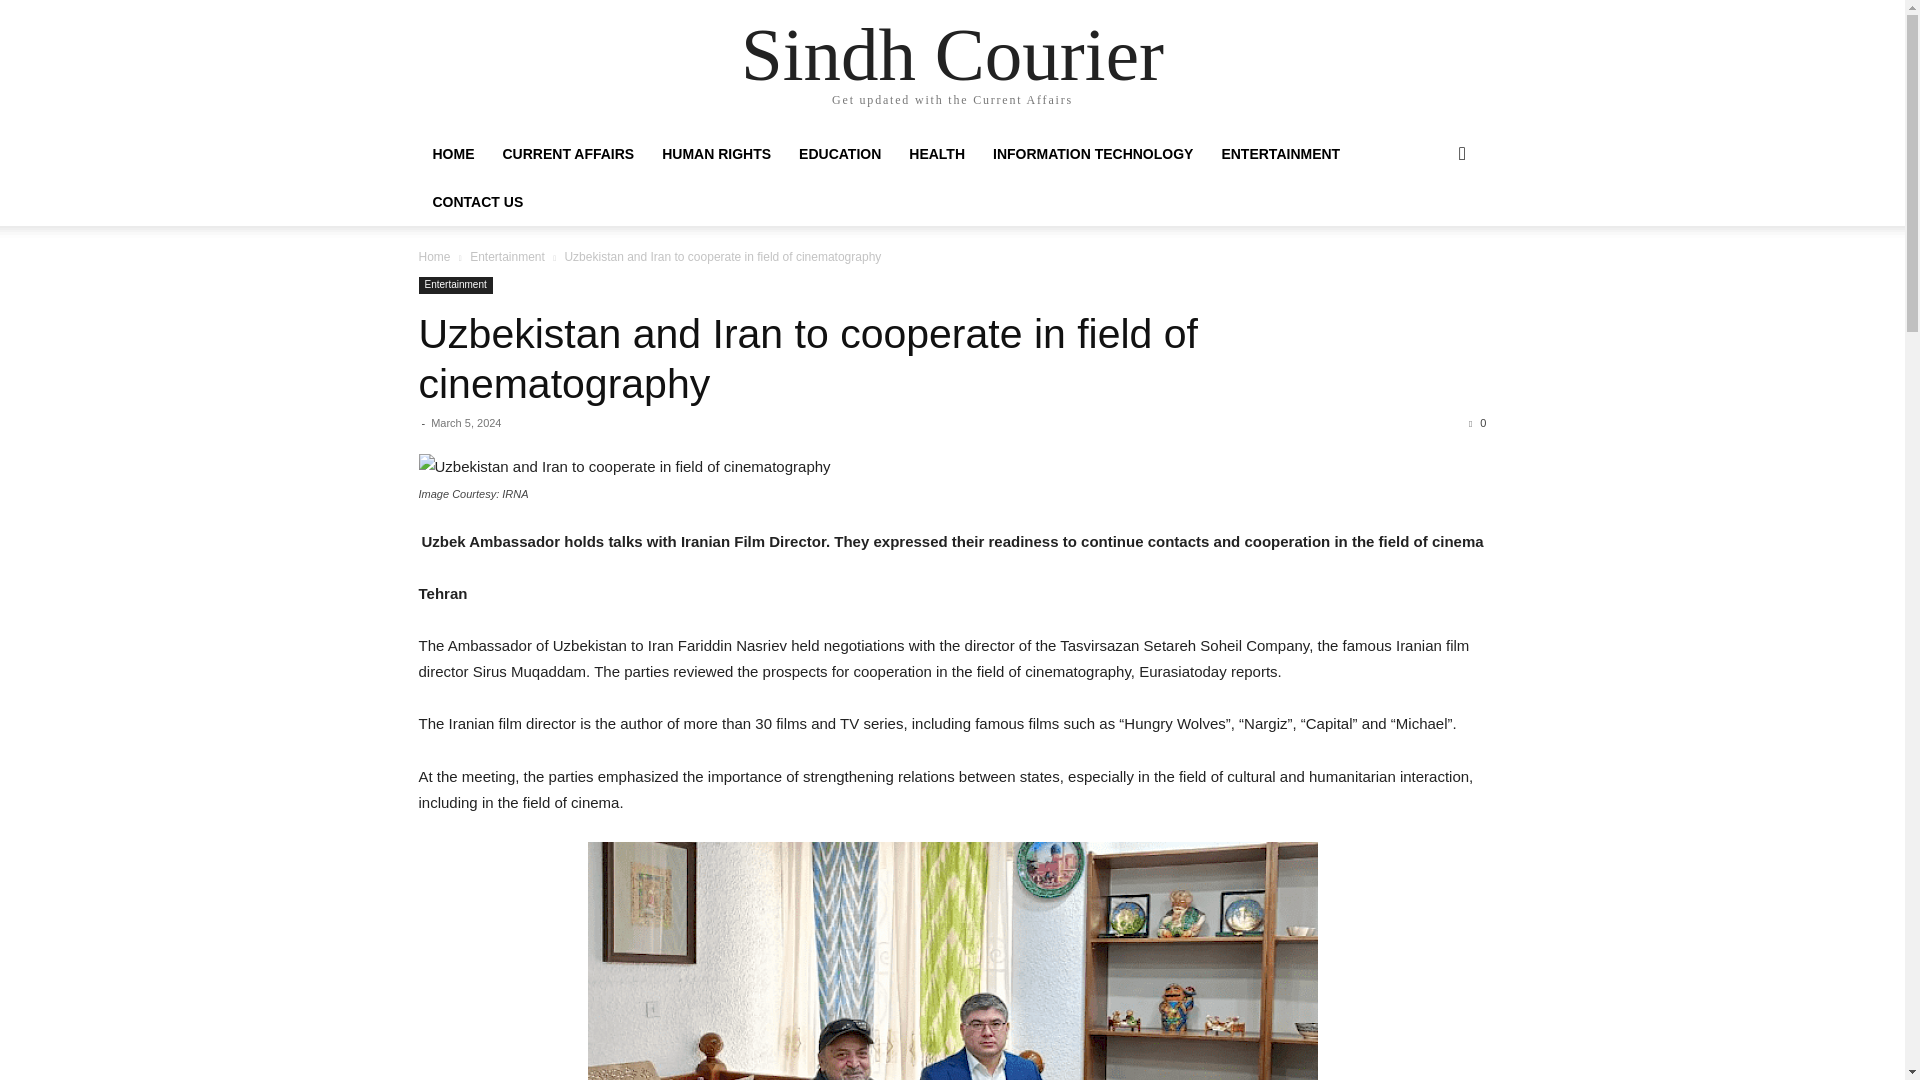 This screenshot has height=1080, width=1920. I want to click on HOME, so click(452, 154).